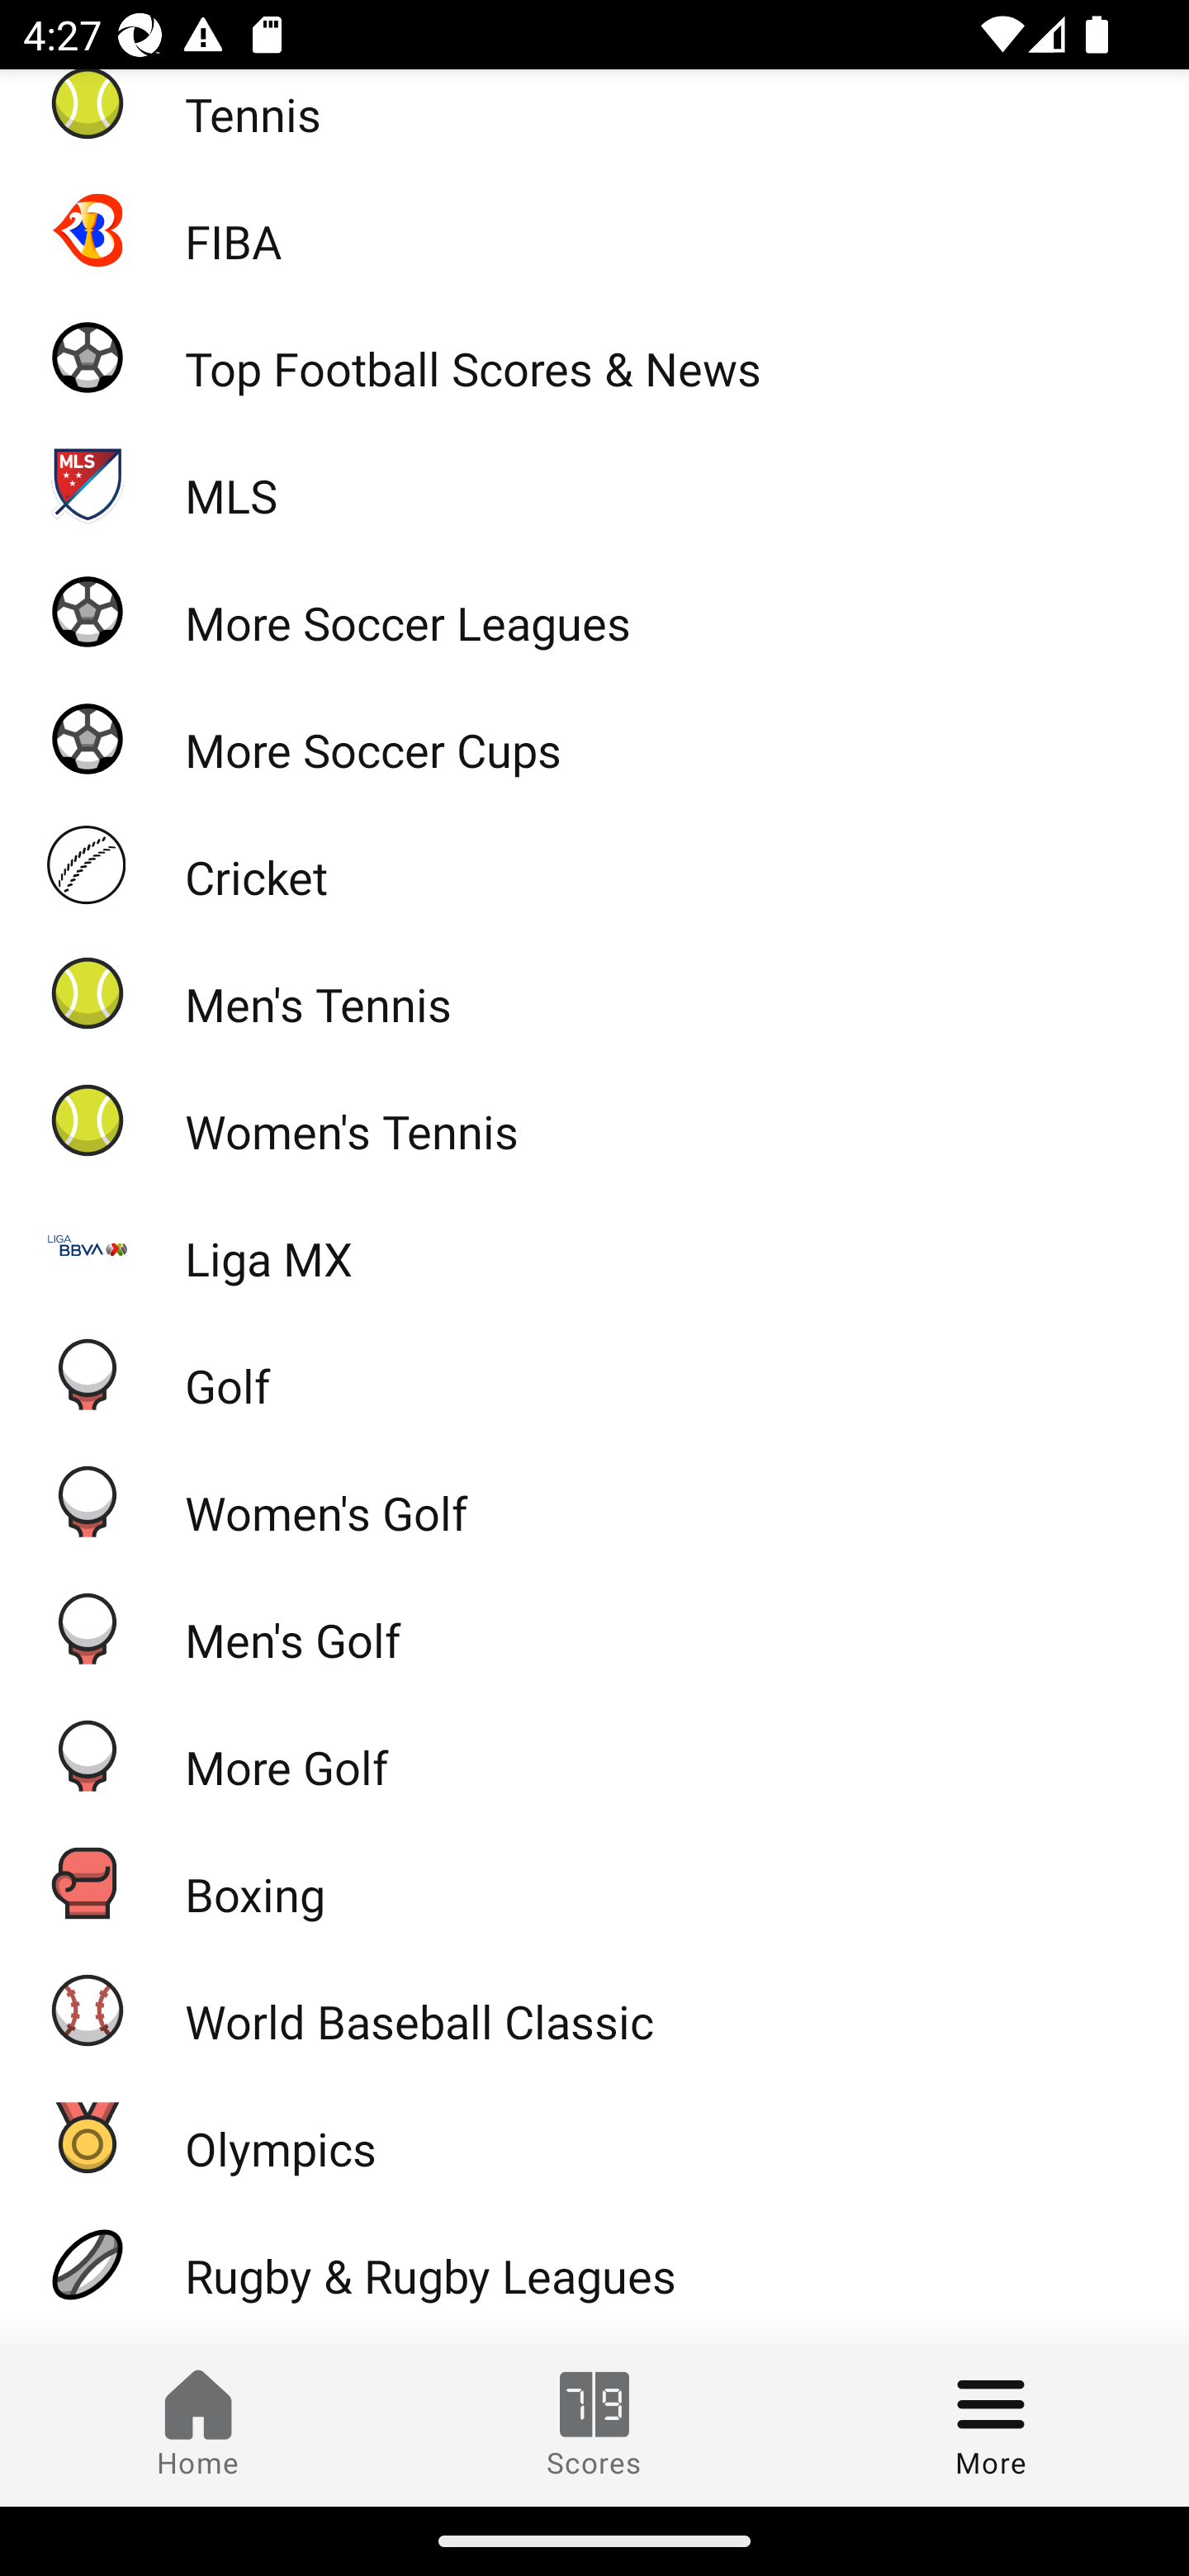 This screenshot has height=2576, width=1189. I want to click on More Soccer Cups, so click(594, 738).